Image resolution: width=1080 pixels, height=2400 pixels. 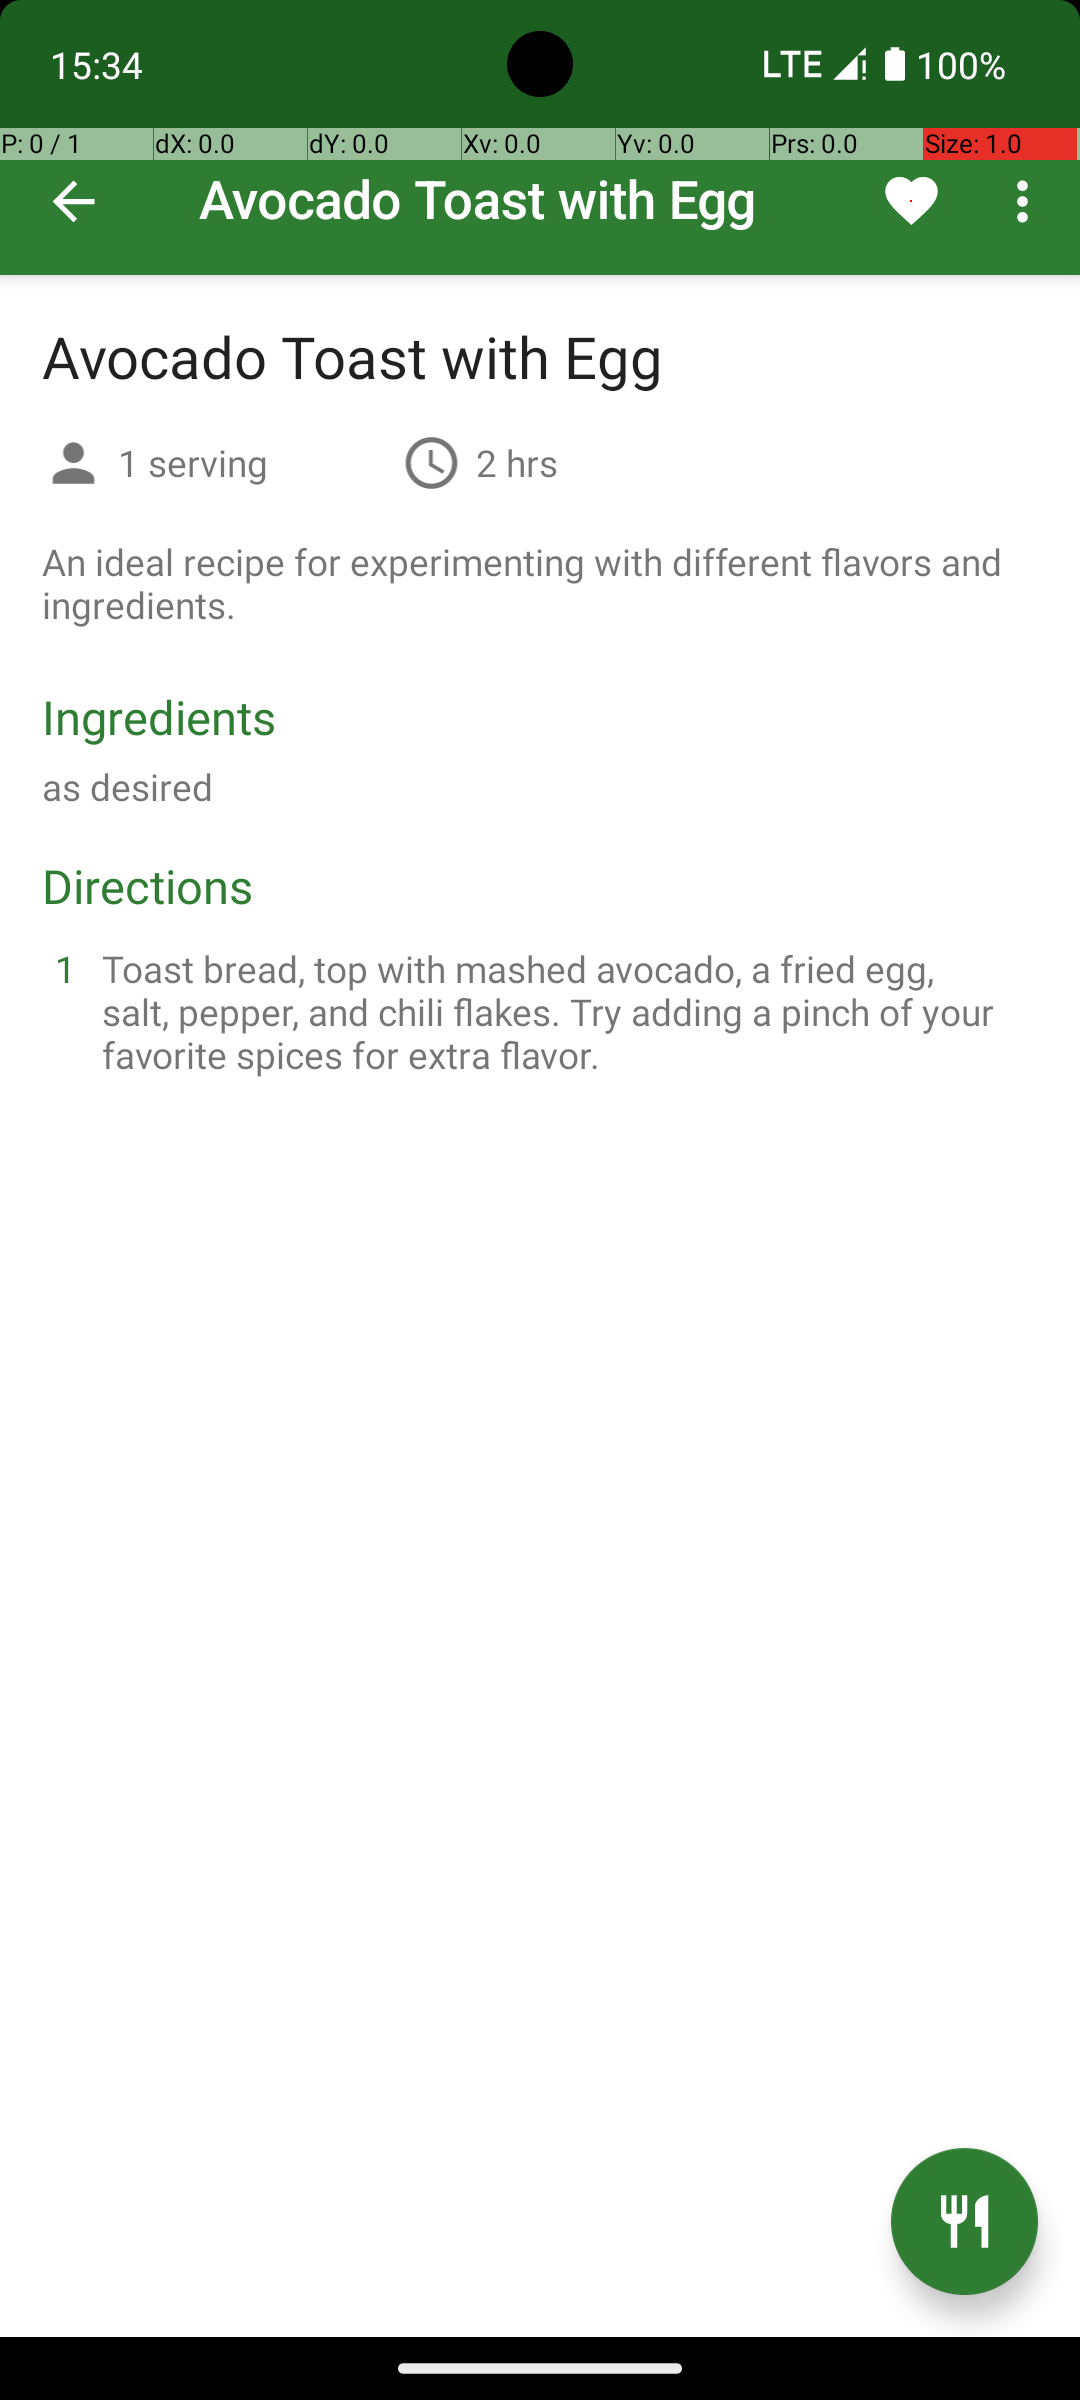 What do you see at coordinates (564, 1012) in the screenshot?
I see `Toast bread, top with mashed avocado, a fried egg, salt, pepper, and chili flakes. Try adding a pinch of your favorite spices for extra flavor.` at bounding box center [564, 1012].